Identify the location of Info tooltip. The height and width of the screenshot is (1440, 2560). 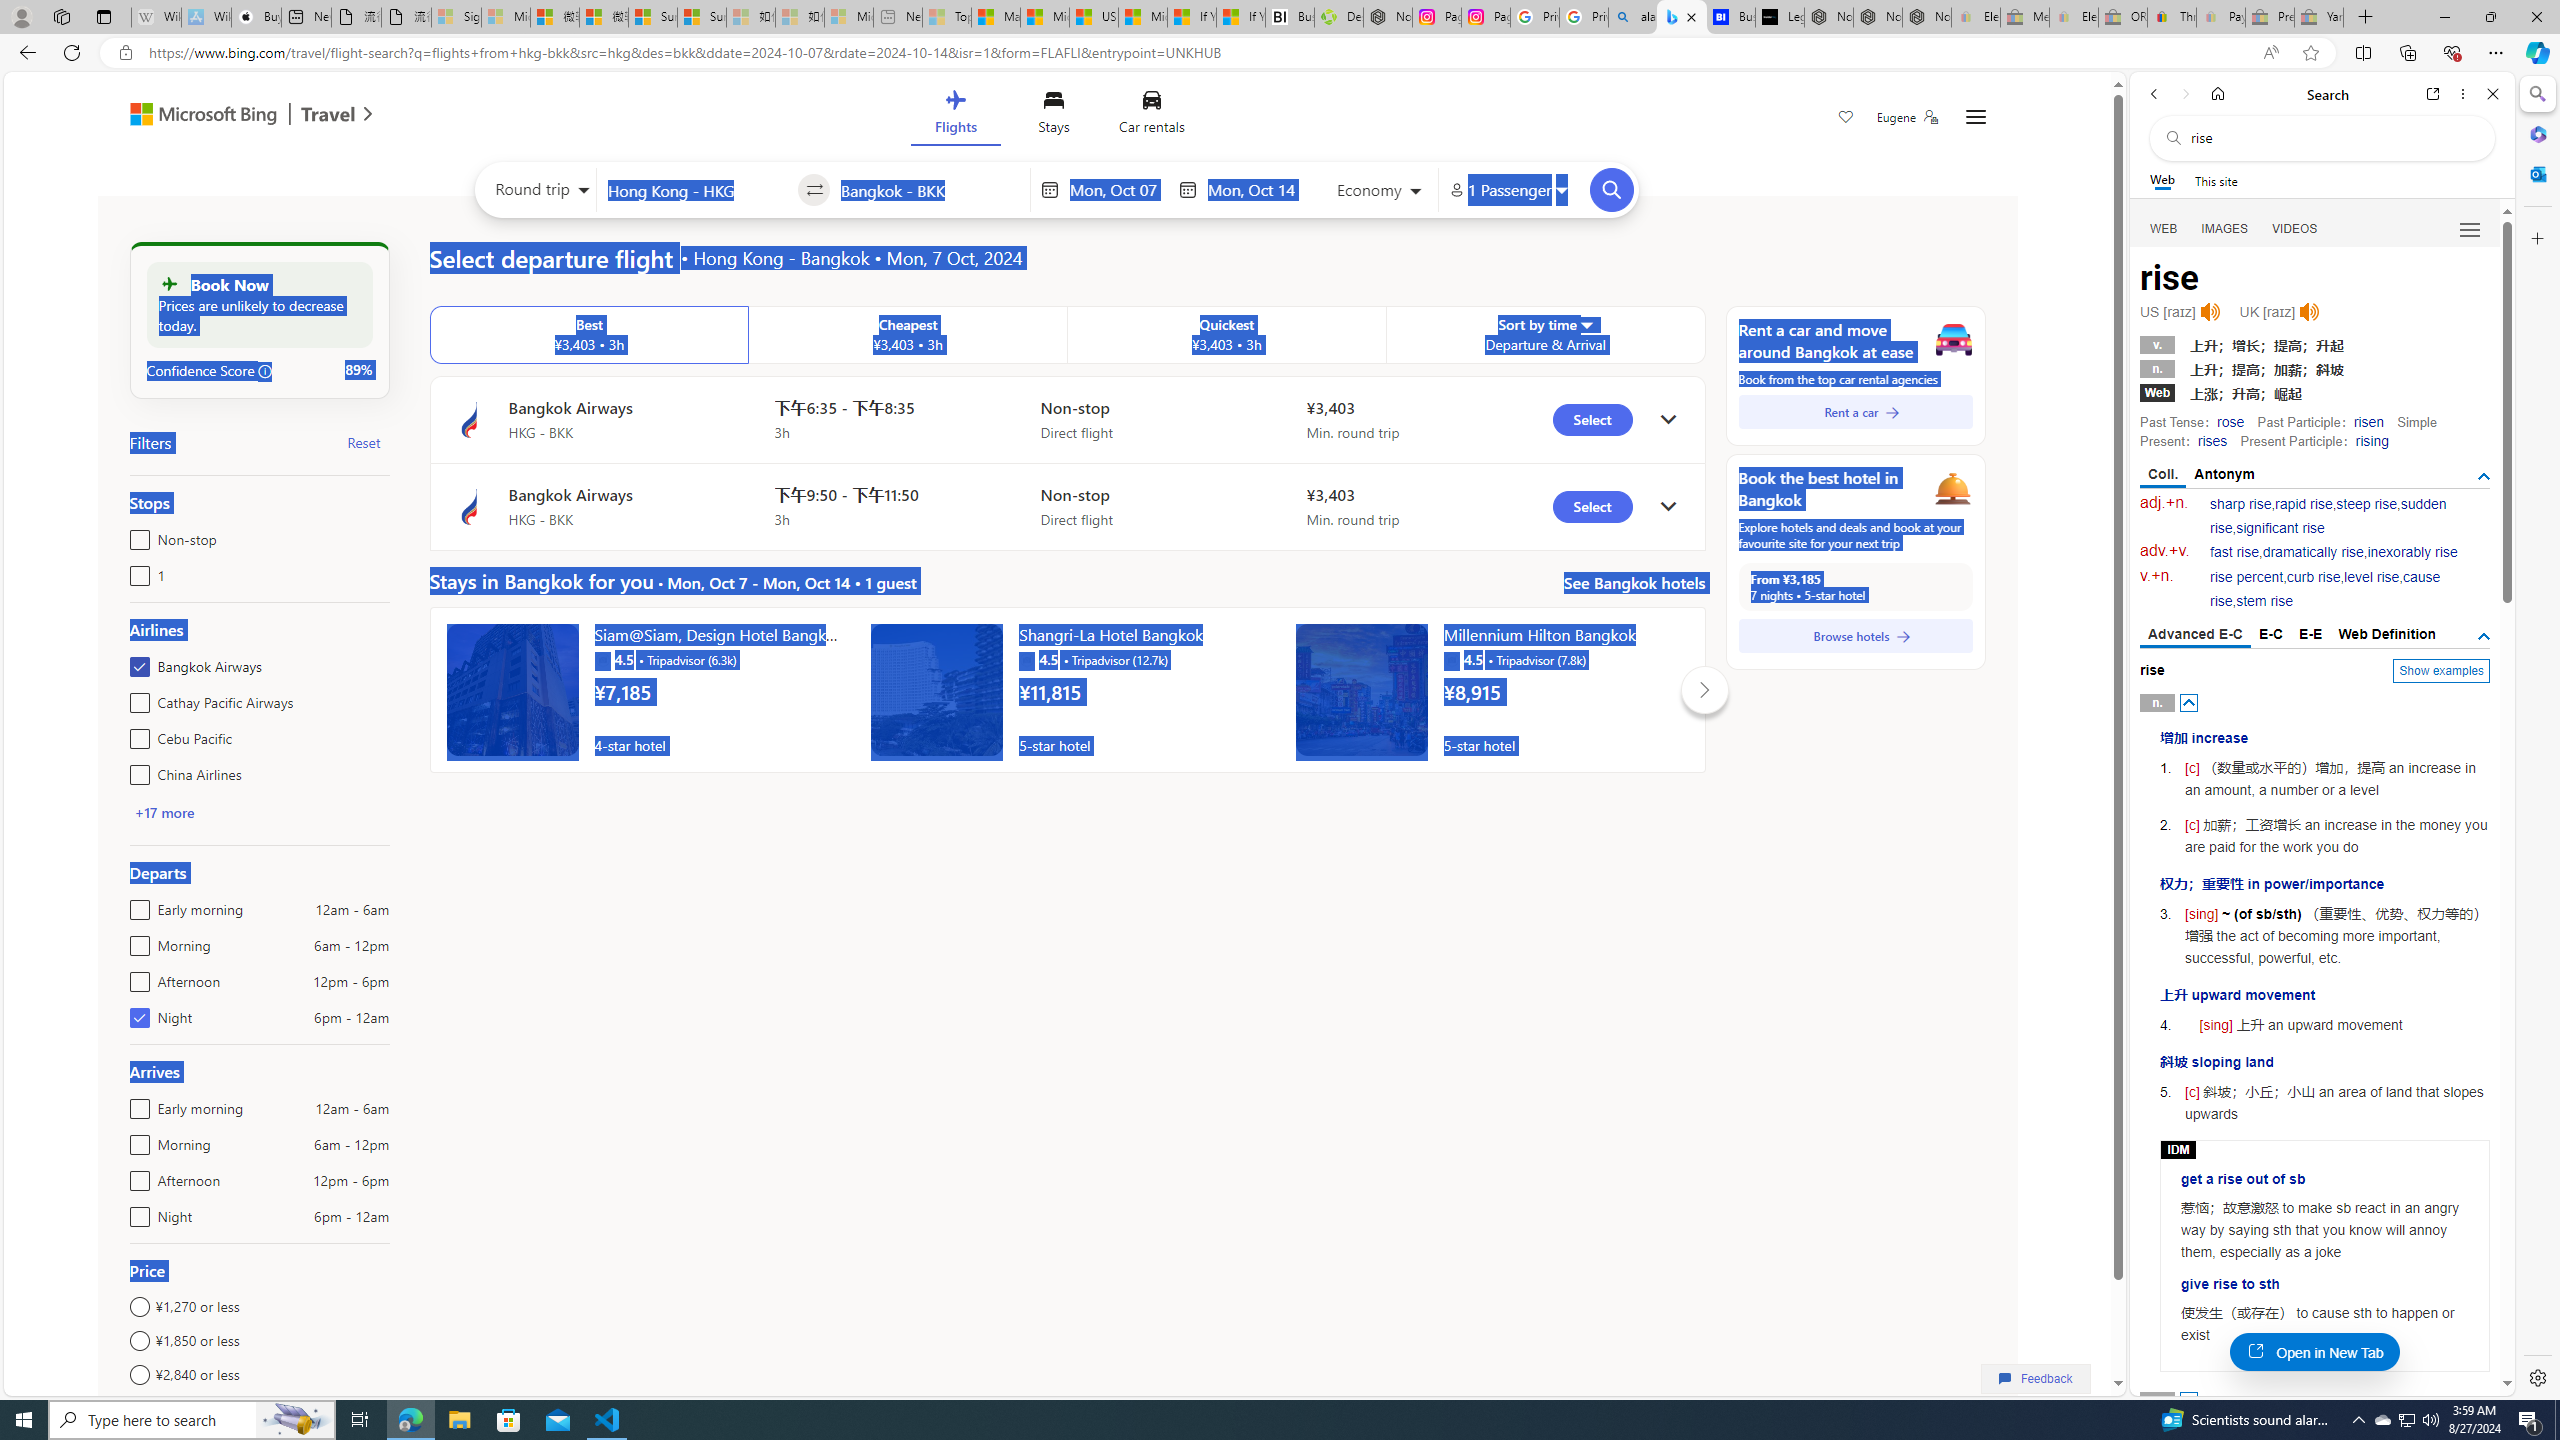
(266, 371).